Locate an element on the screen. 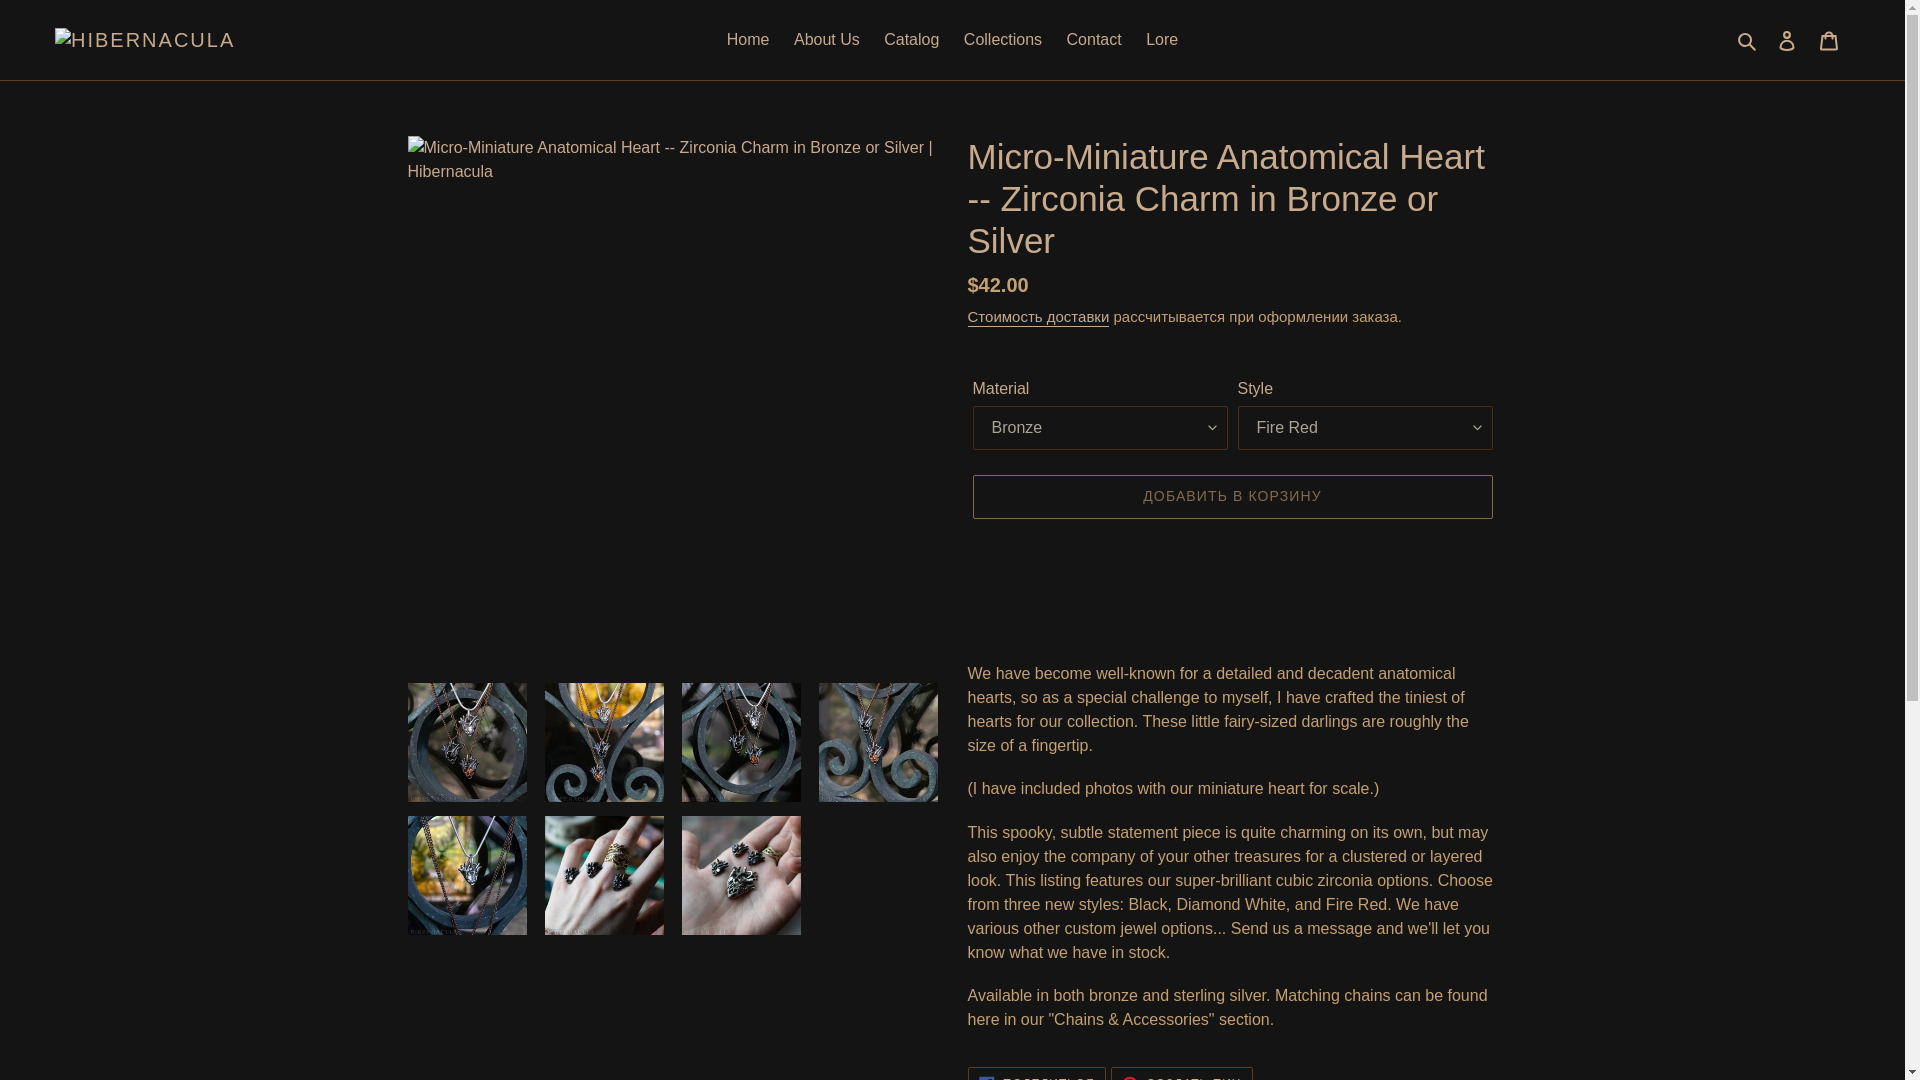 Image resolution: width=1920 pixels, height=1080 pixels. Contact is located at coordinates (1094, 40).